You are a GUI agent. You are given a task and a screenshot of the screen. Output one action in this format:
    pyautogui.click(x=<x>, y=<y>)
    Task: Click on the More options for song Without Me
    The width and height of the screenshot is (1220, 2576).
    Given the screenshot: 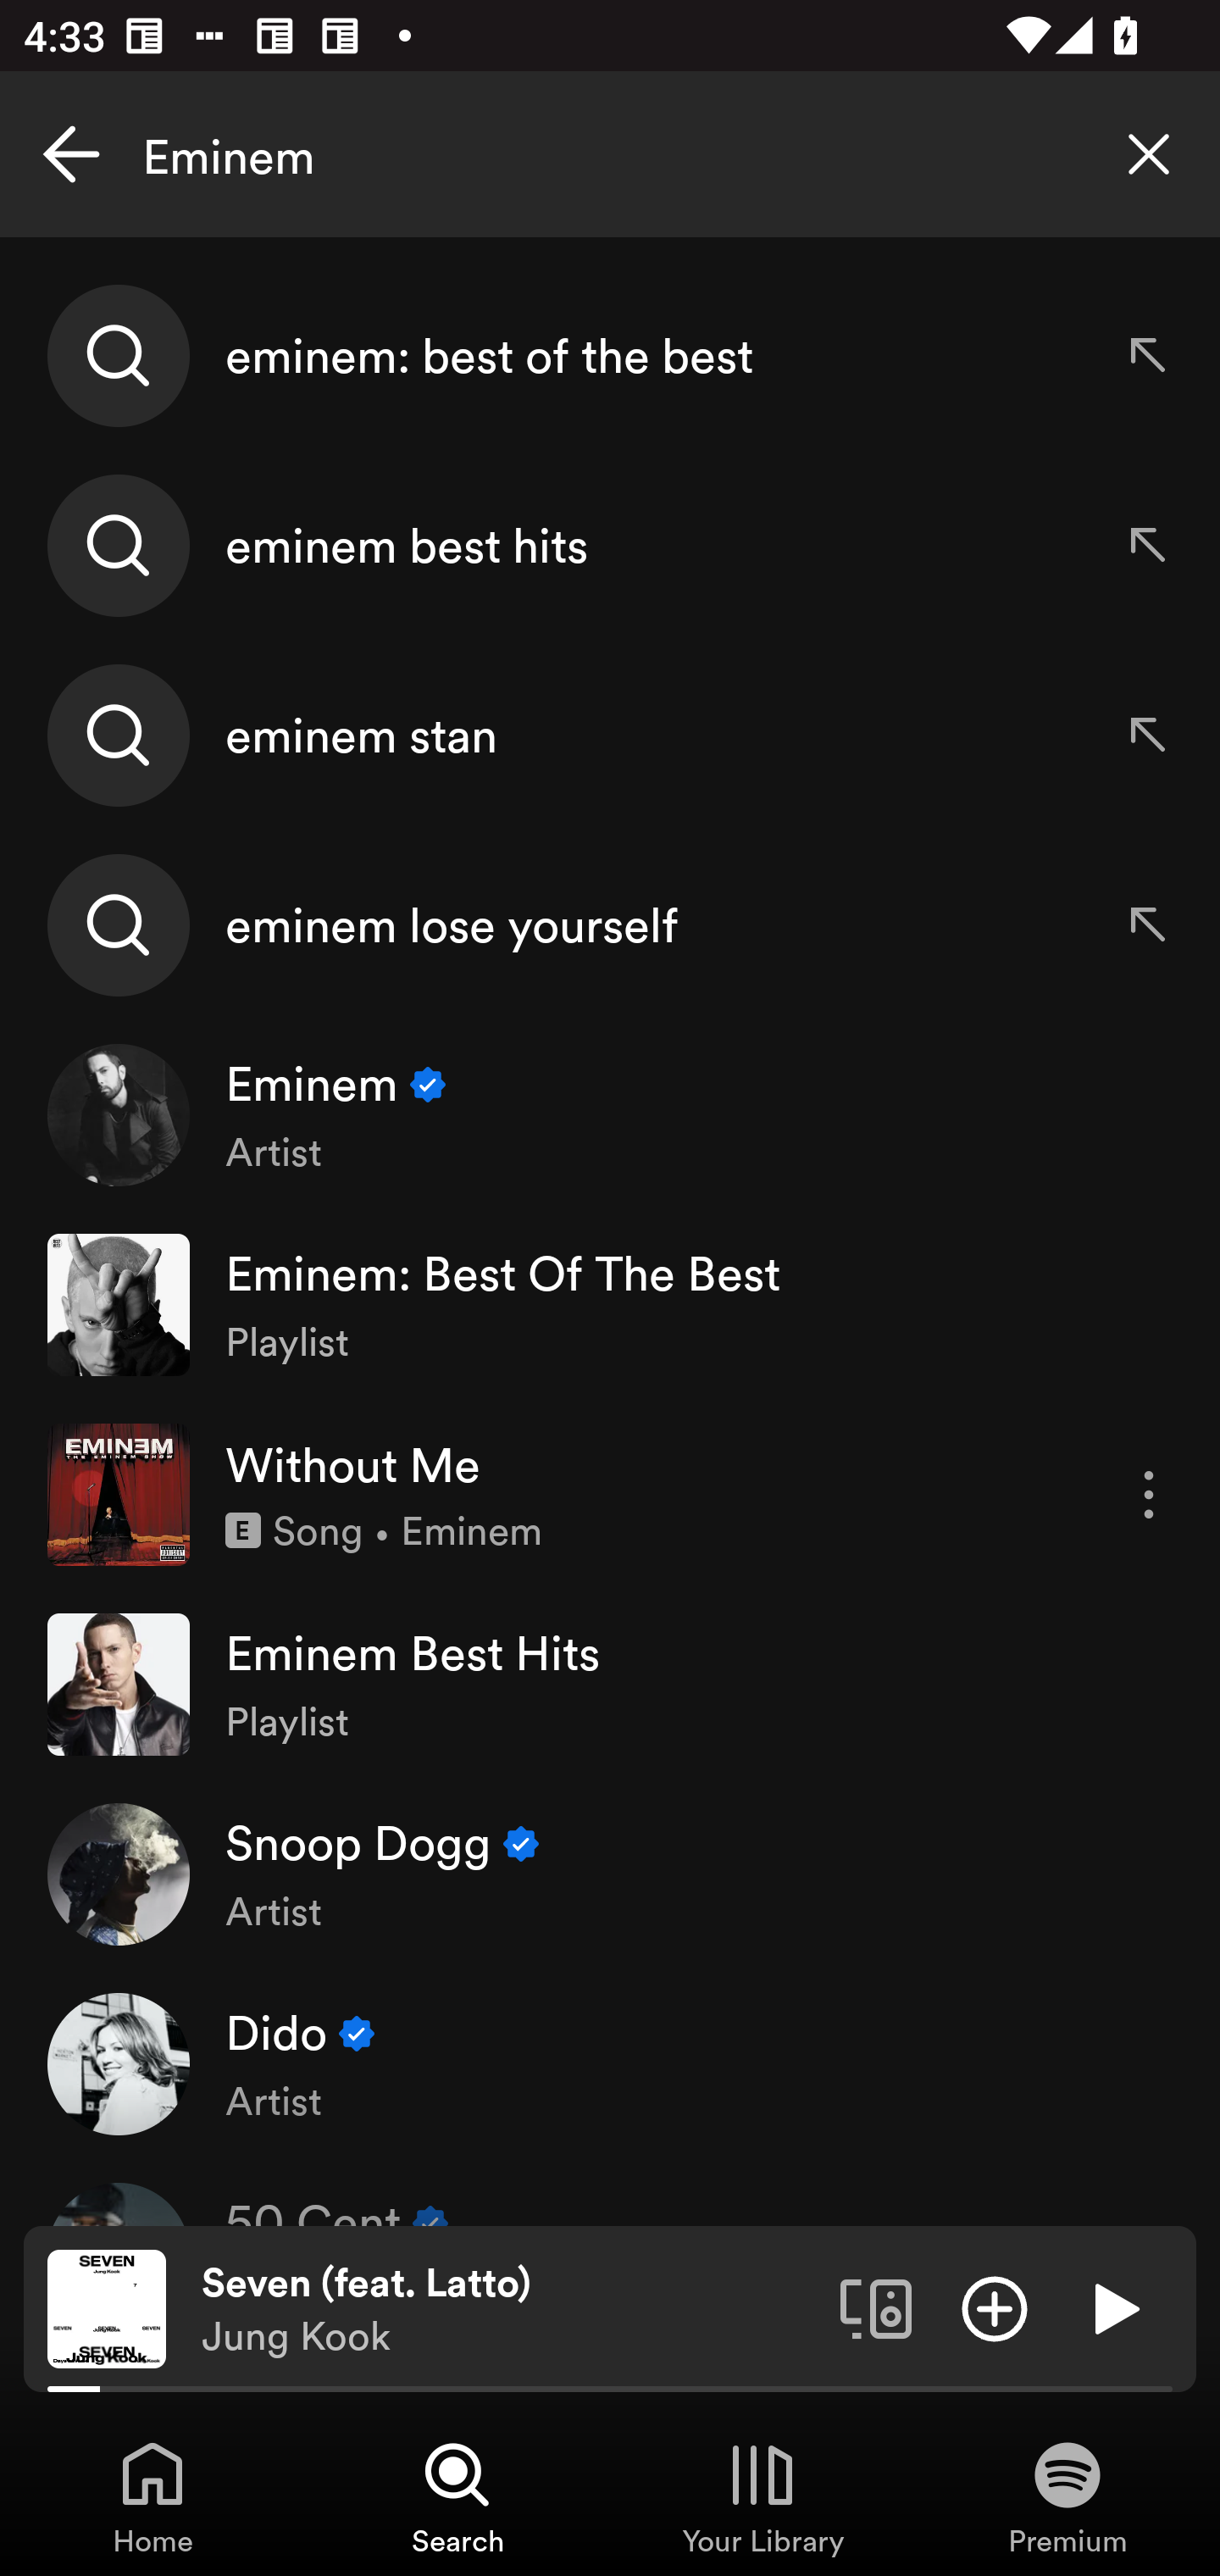 What is the action you would take?
    pyautogui.click(x=1149, y=1495)
    